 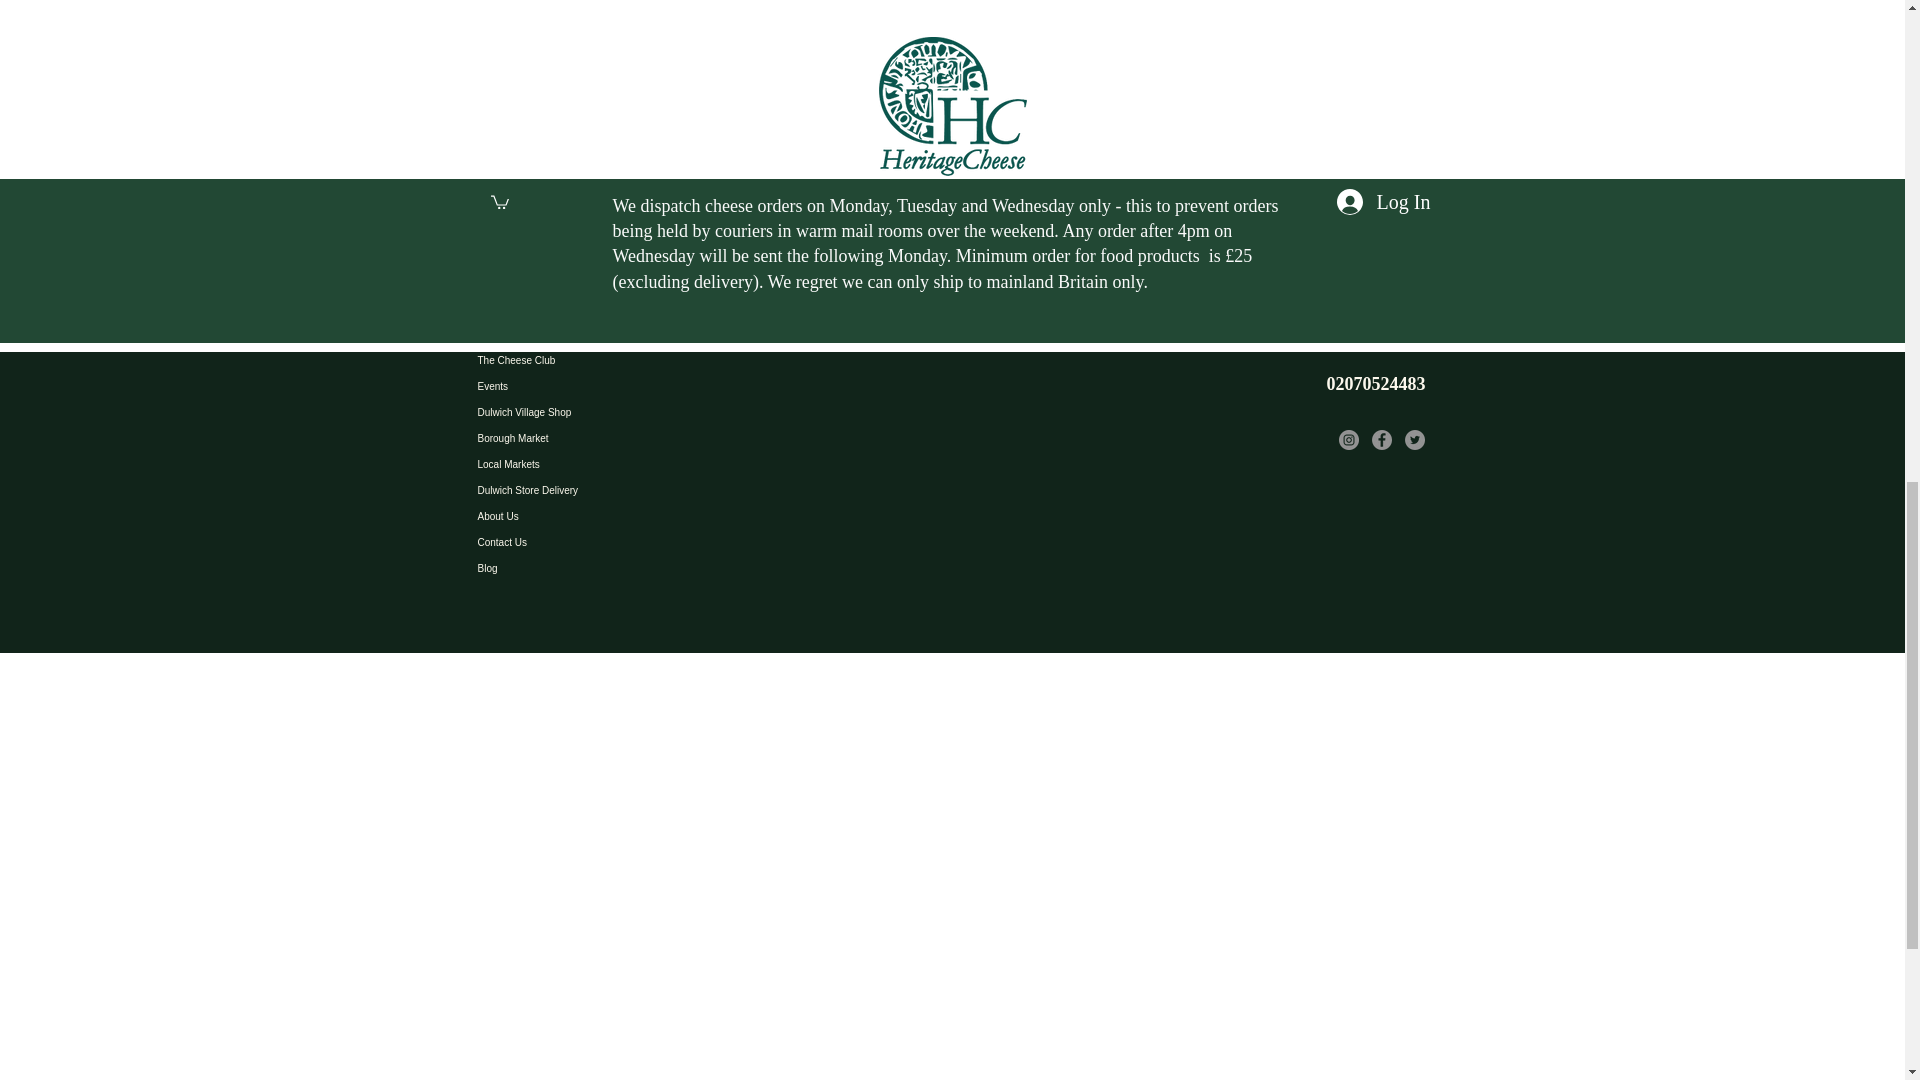 I want to click on The Cheese Club, so click(x=628, y=360).